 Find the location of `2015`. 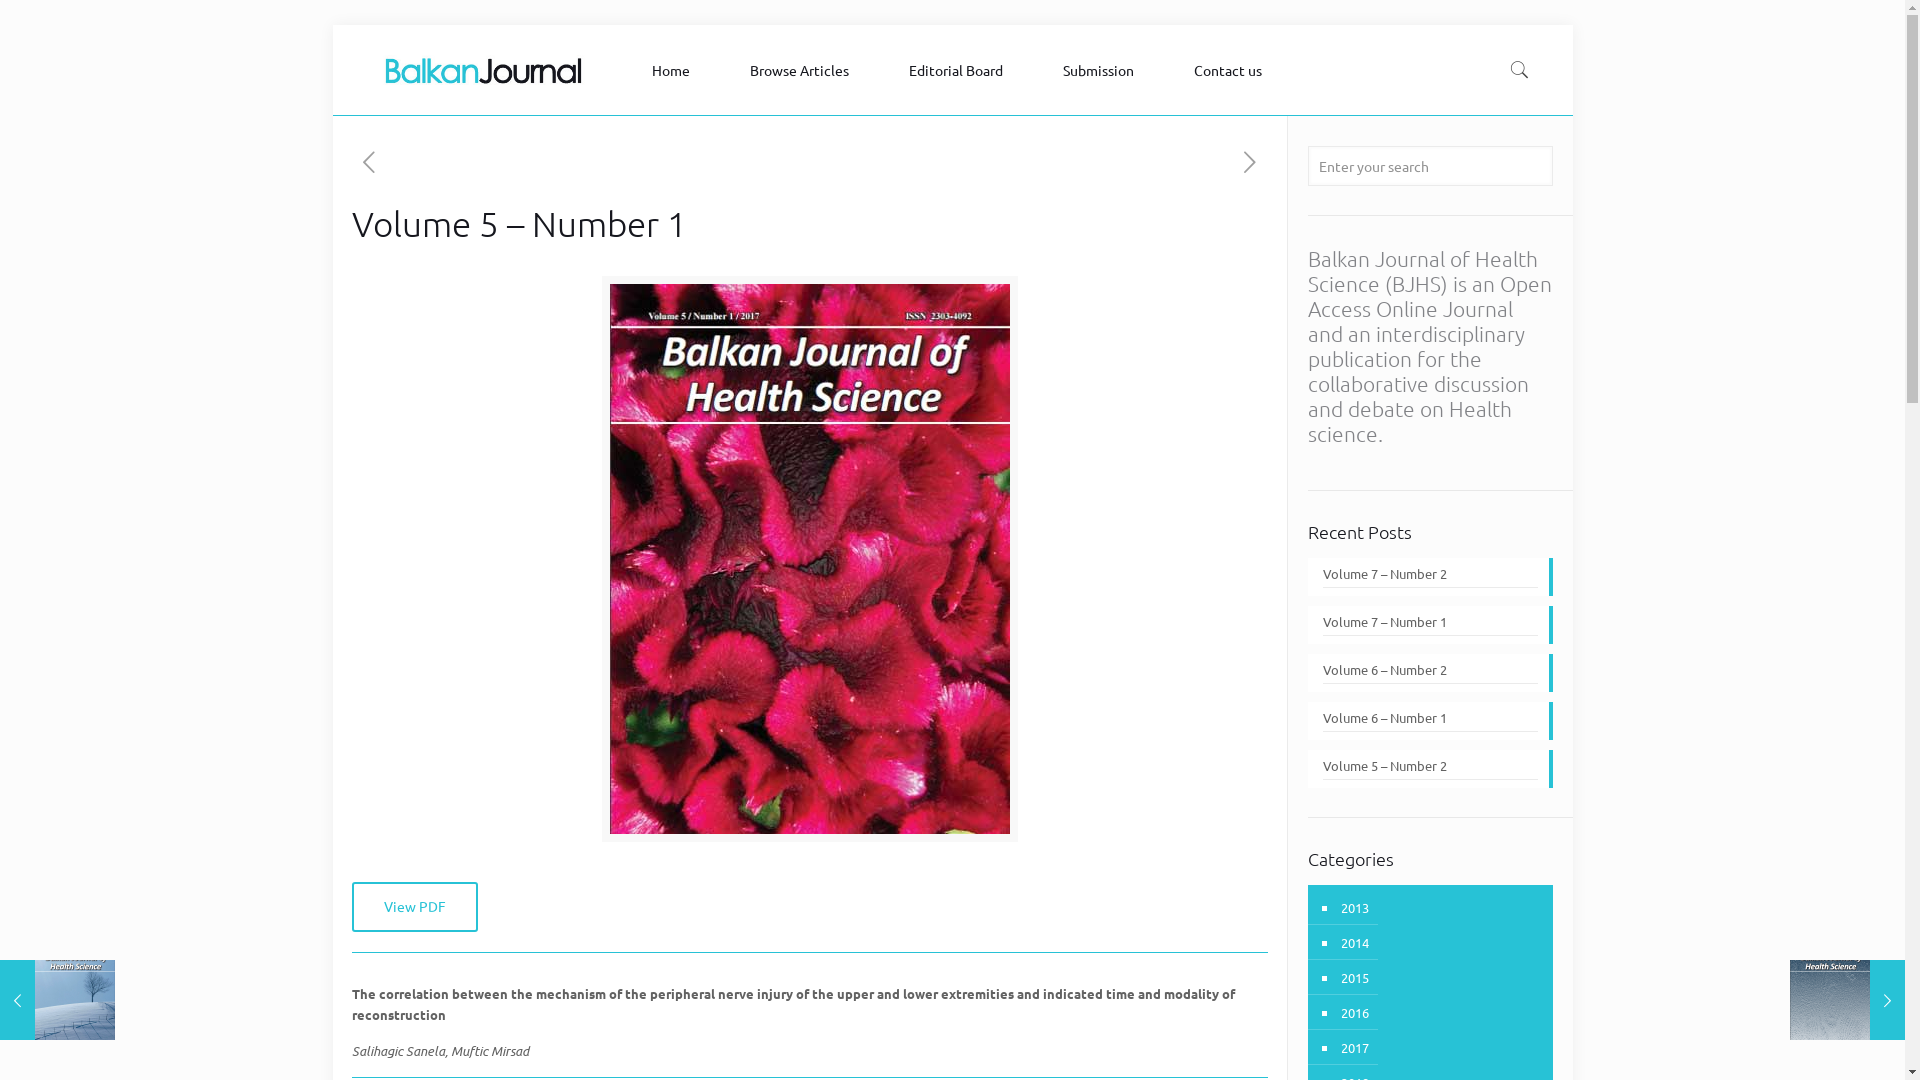

2015 is located at coordinates (1354, 978).